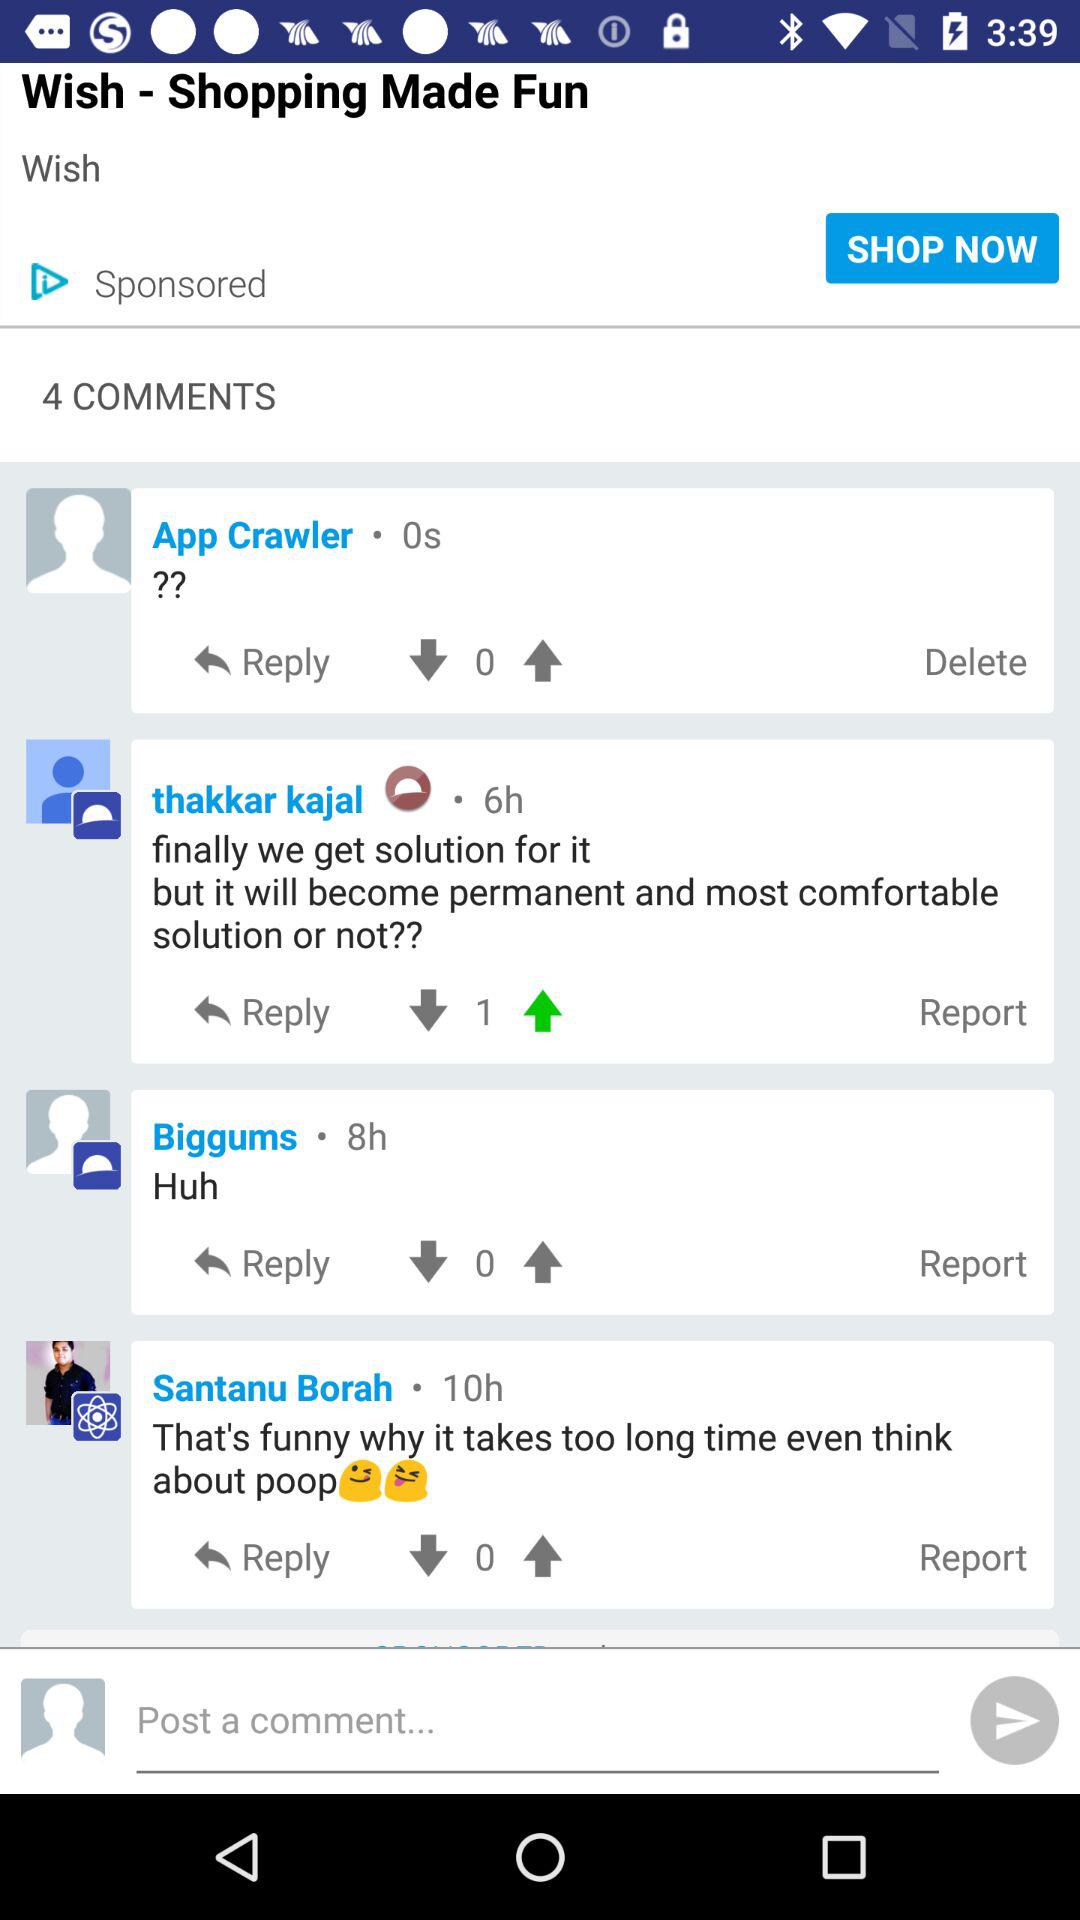  Describe the element at coordinates (288, 1262) in the screenshot. I see `click on text reply just above the text santanu borah` at that location.